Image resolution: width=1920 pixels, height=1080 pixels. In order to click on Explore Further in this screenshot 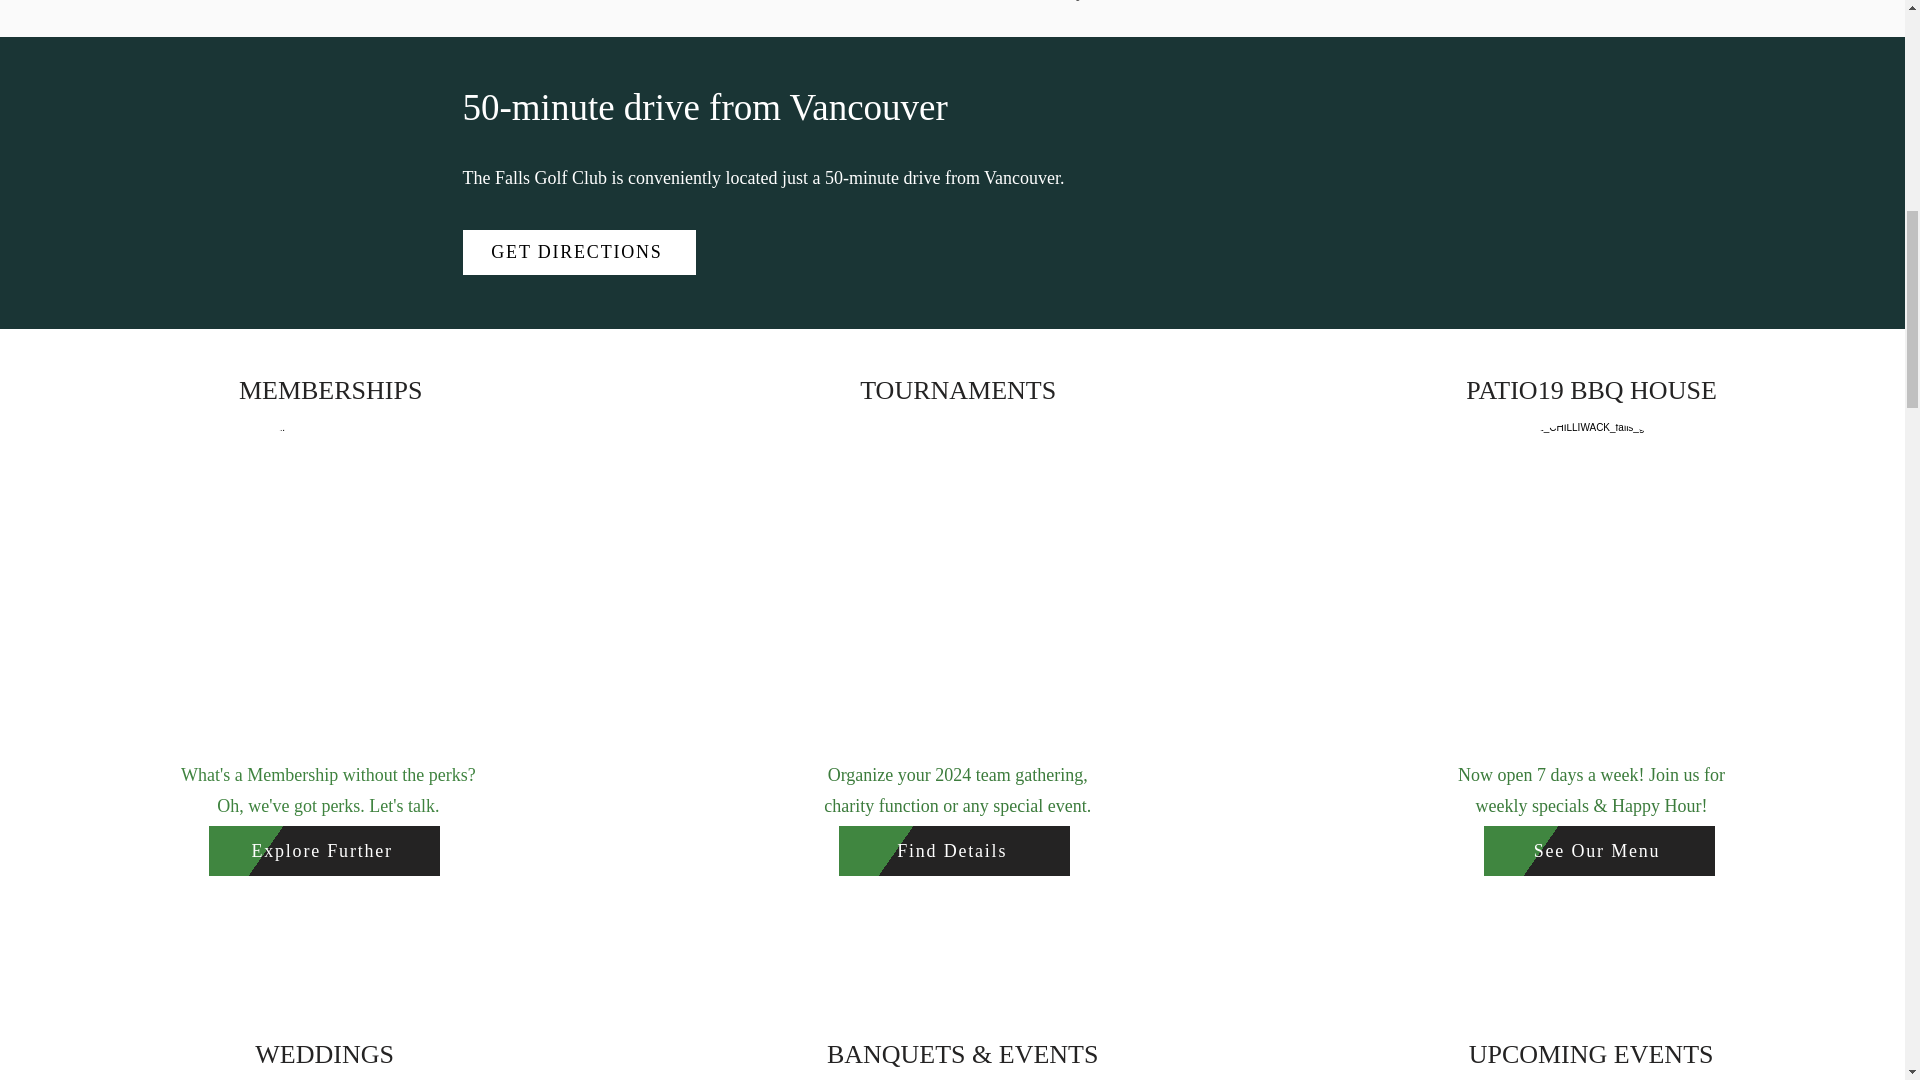, I will do `click(324, 850)`.